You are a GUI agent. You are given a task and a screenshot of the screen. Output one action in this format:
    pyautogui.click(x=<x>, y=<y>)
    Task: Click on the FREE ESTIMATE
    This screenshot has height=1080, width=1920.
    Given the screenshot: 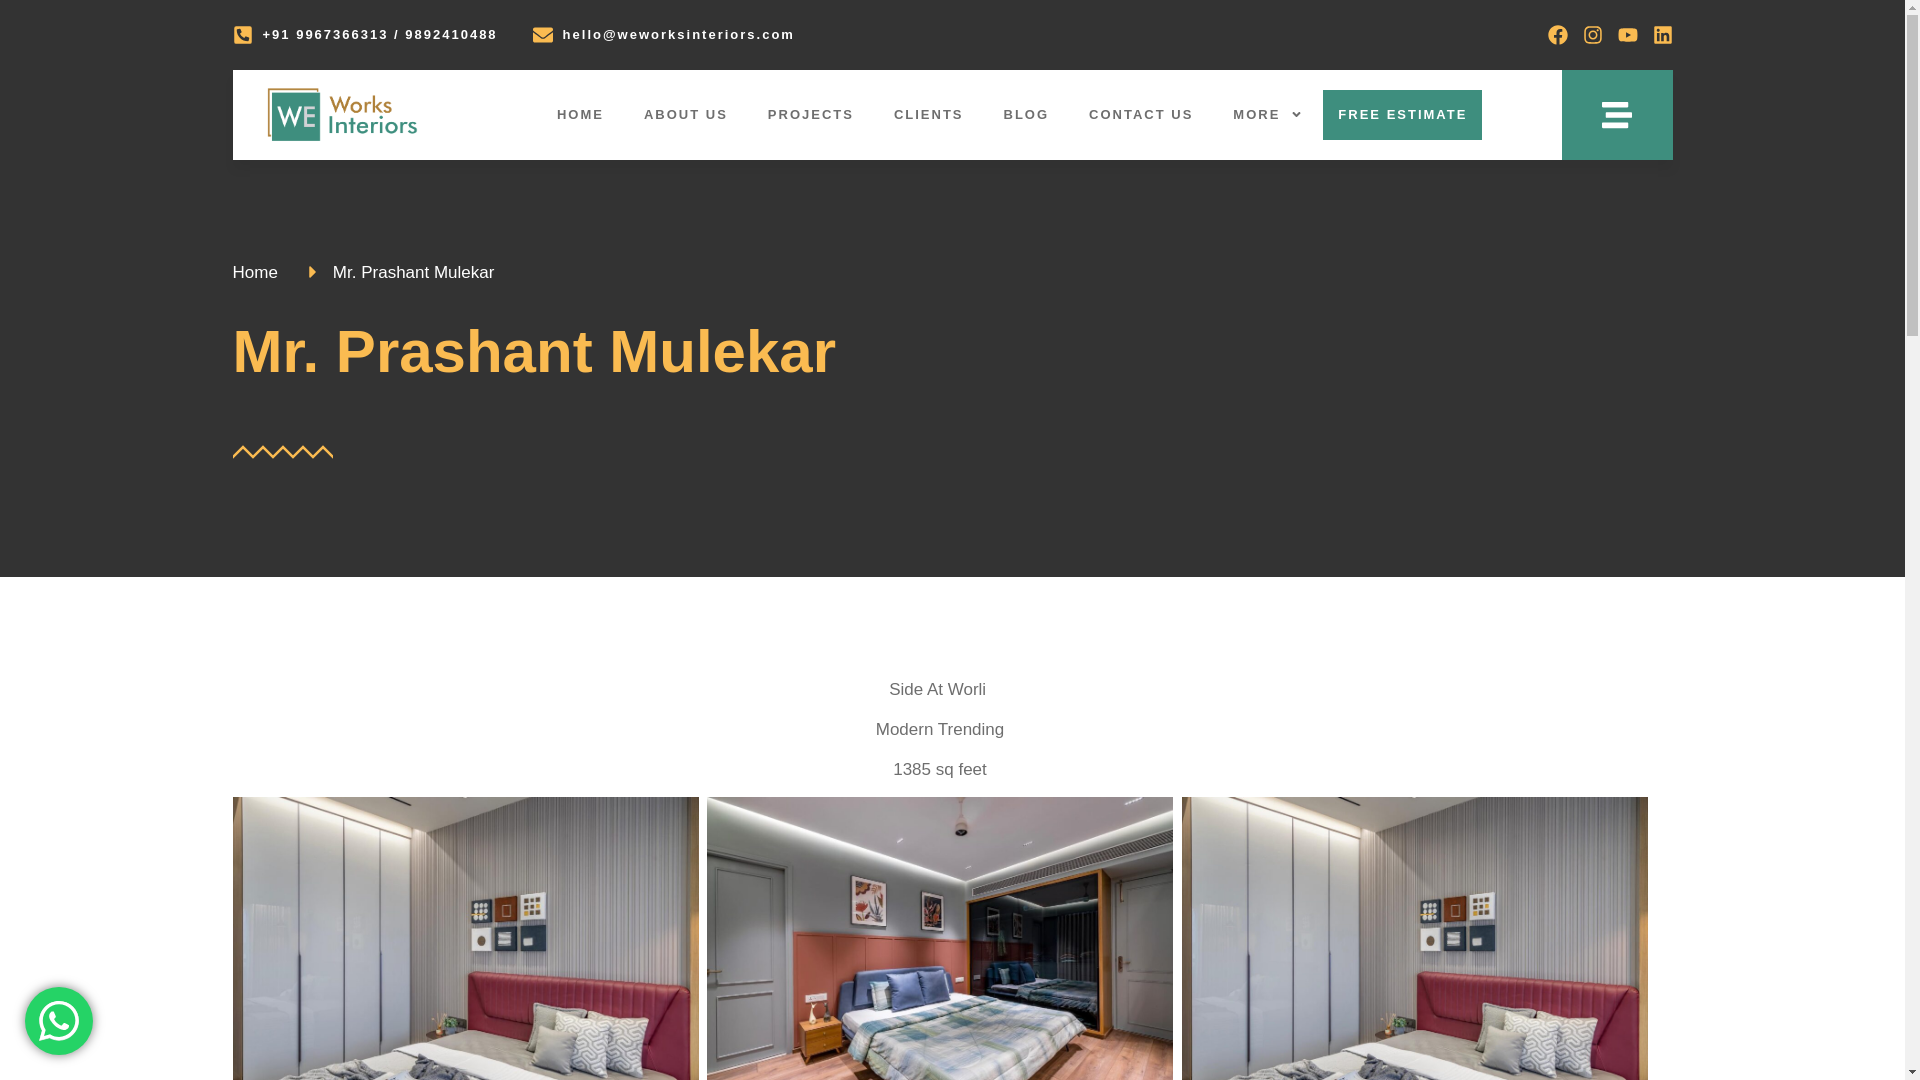 What is the action you would take?
    pyautogui.click(x=1402, y=114)
    